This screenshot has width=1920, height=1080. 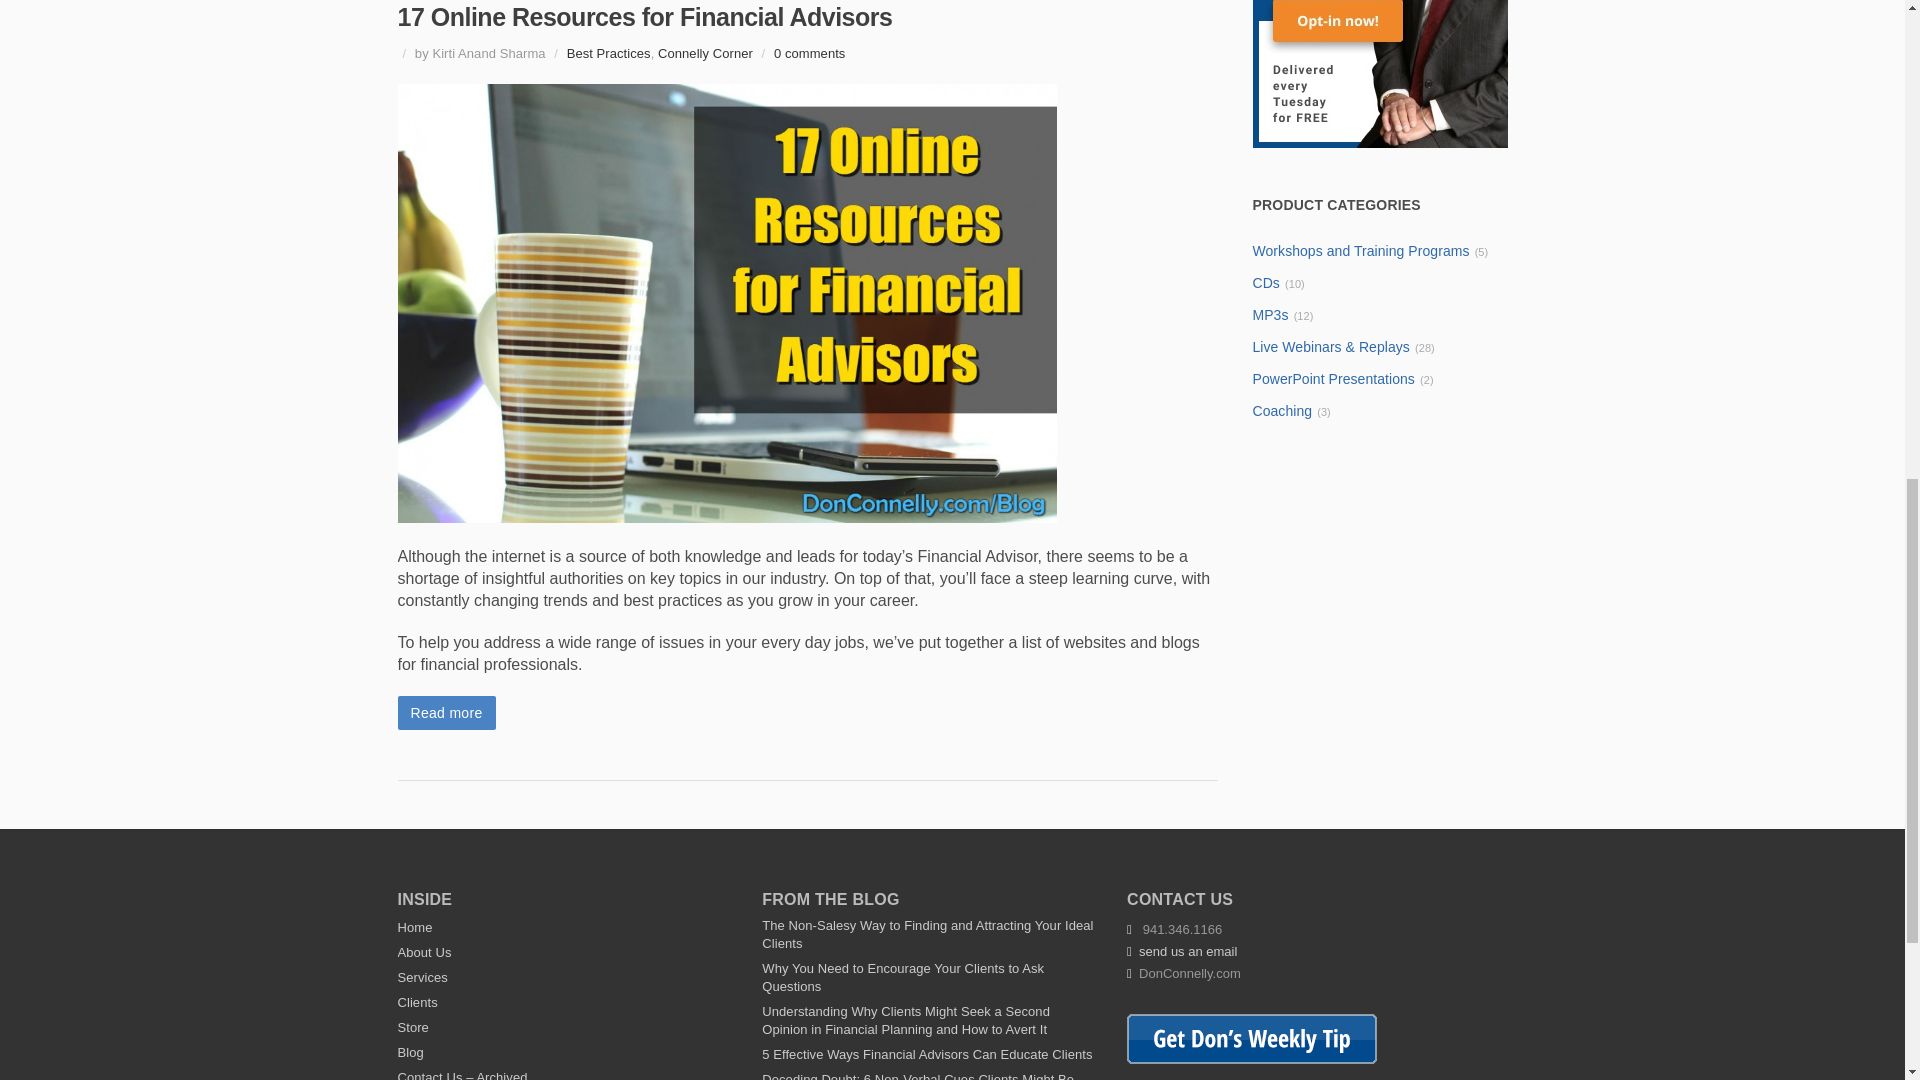 I want to click on PowerPoint Presentations, so click(x=1334, y=378).